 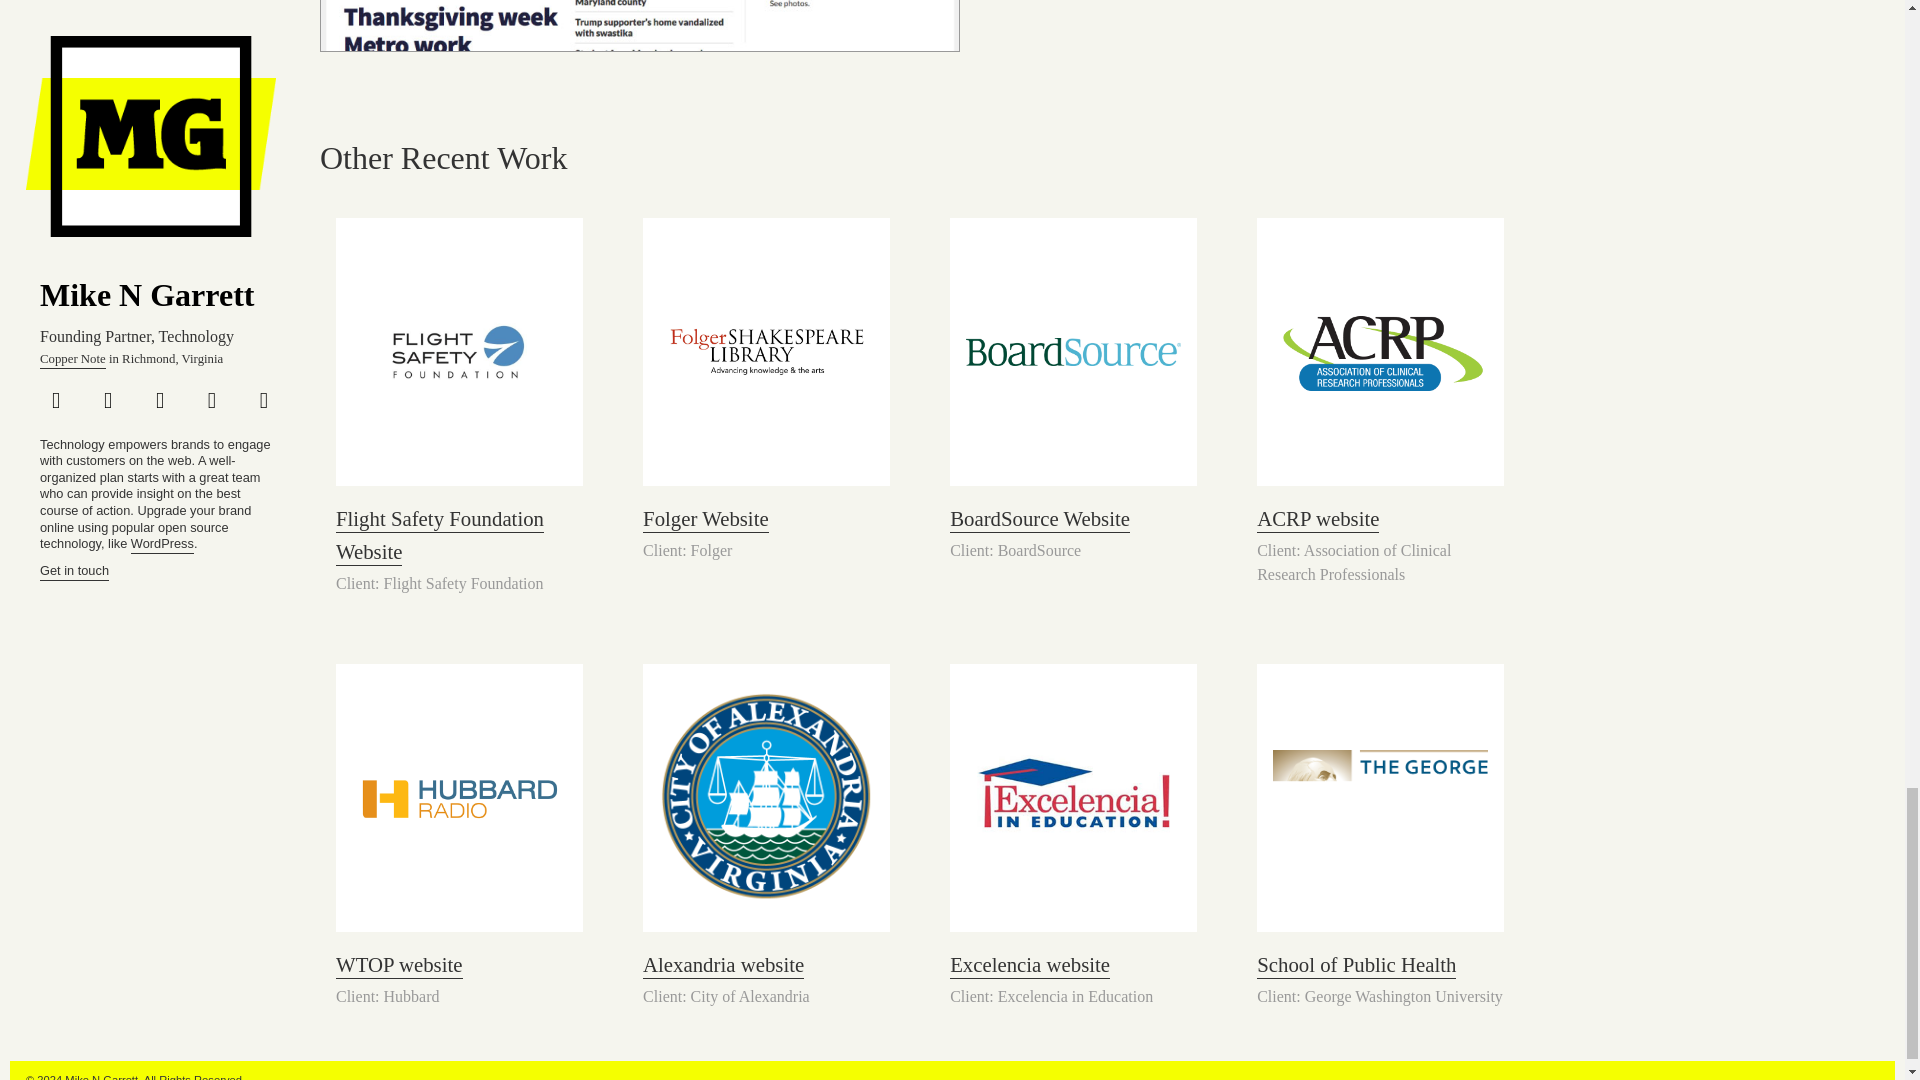 I want to click on BoardSource Website, so click(x=1040, y=520).